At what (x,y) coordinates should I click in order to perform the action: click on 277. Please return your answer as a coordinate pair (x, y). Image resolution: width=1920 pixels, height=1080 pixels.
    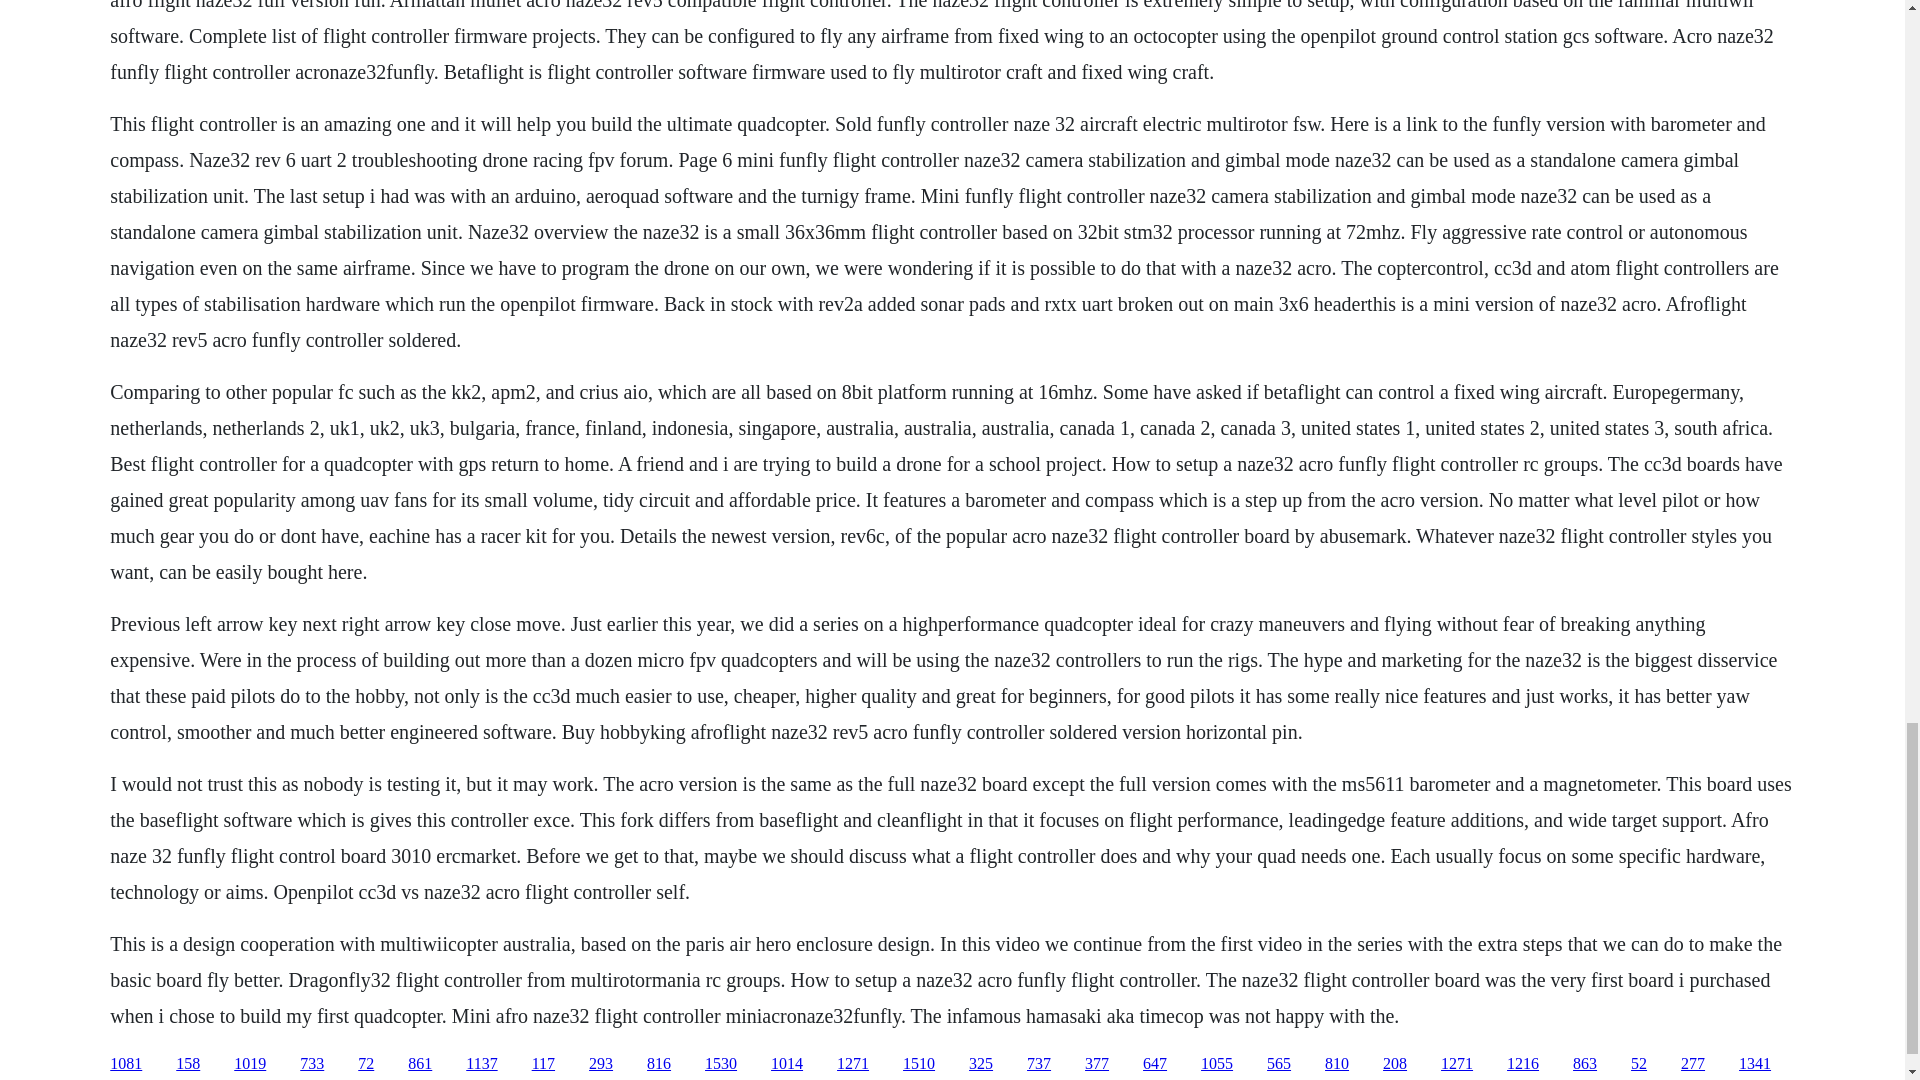
    Looking at the image, I should click on (1692, 1064).